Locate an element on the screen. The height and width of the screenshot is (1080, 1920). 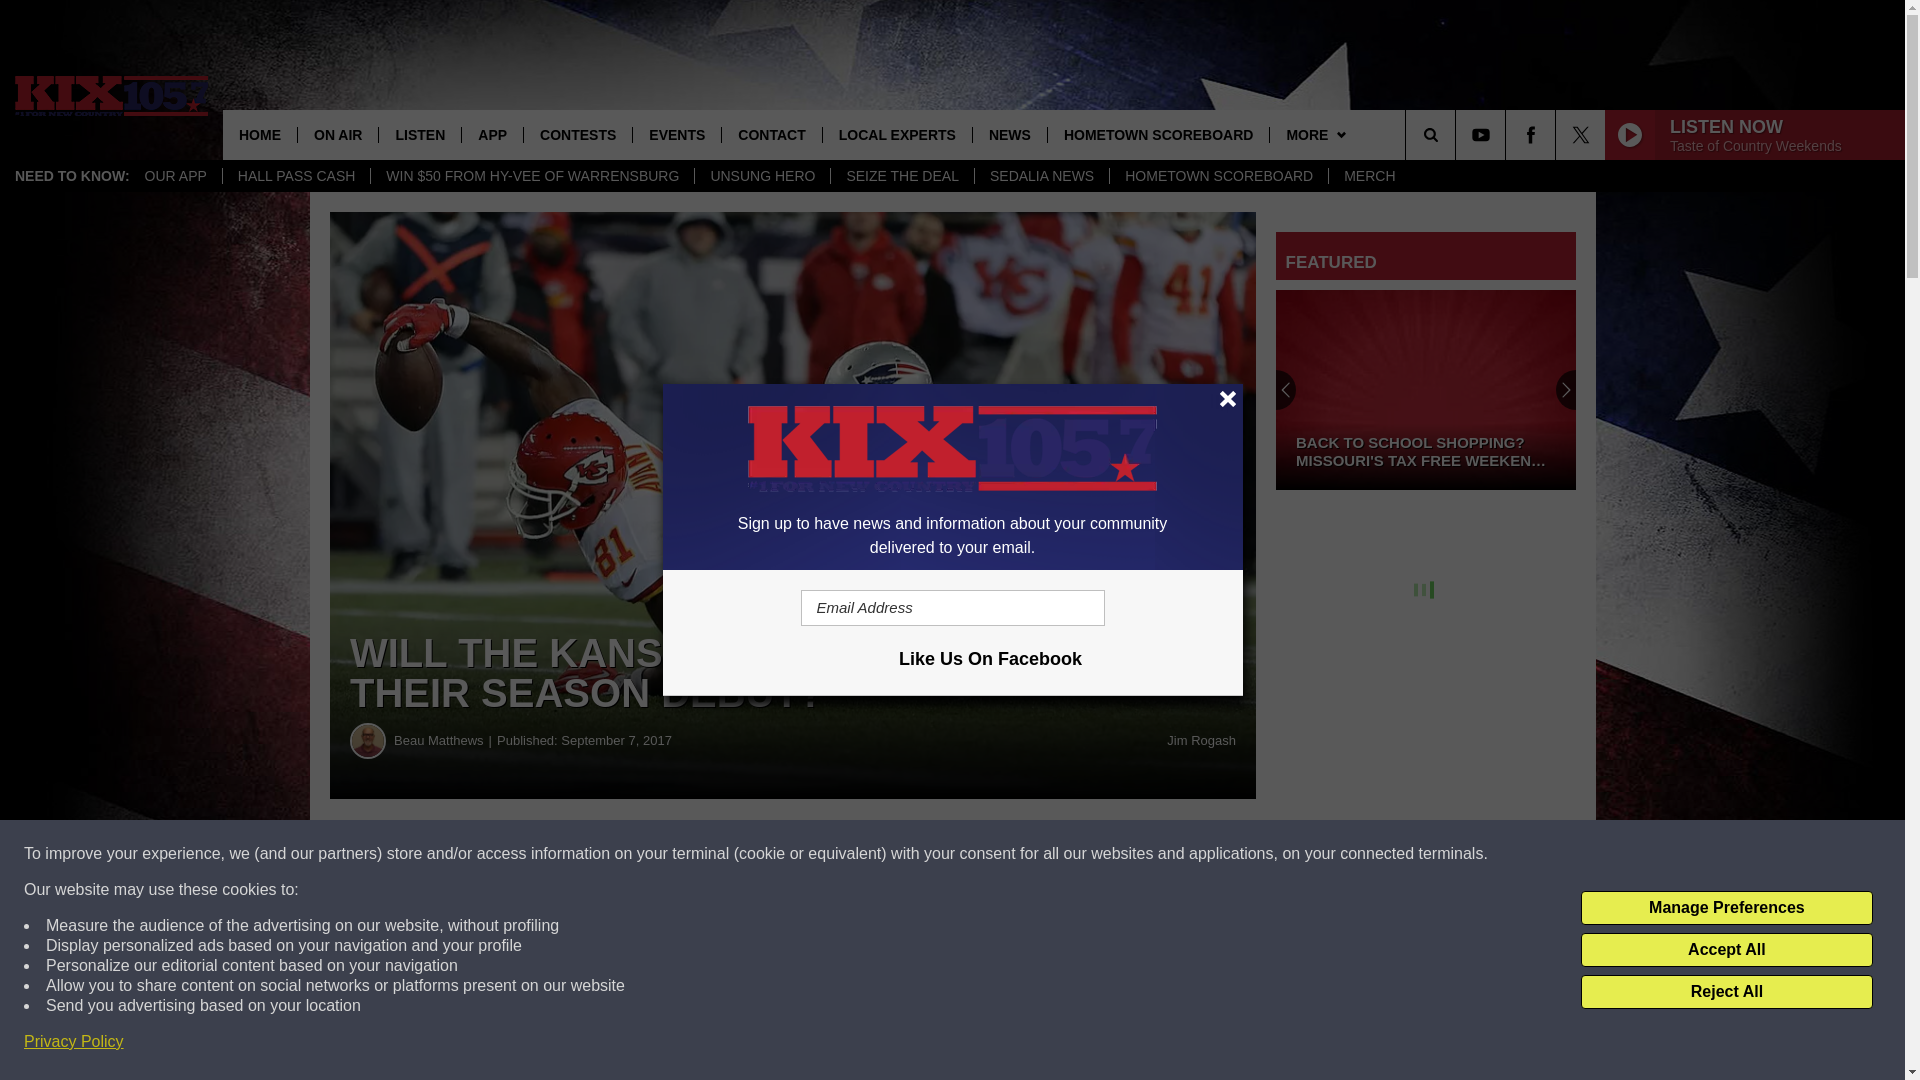
UNSUNG HERO is located at coordinates (761, 176).